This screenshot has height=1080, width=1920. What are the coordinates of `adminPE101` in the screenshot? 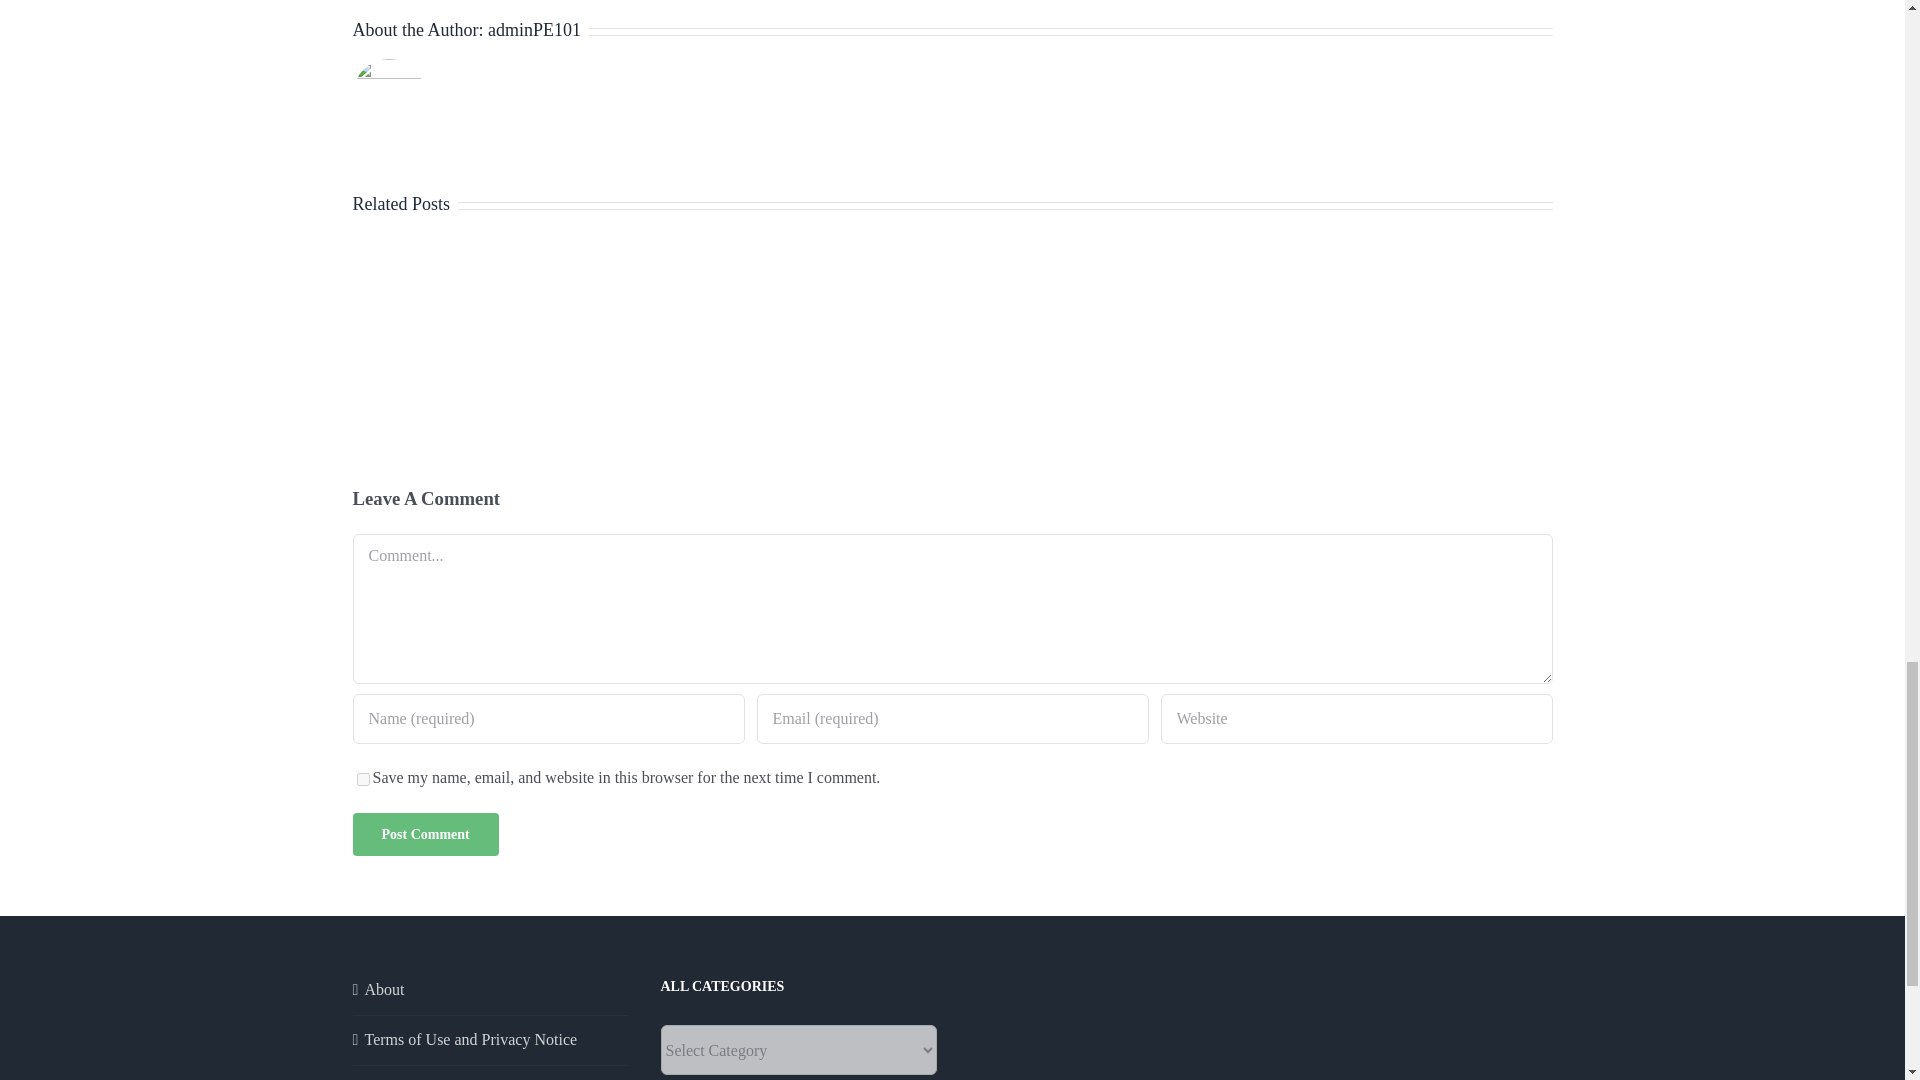 It's located at (534, 30).